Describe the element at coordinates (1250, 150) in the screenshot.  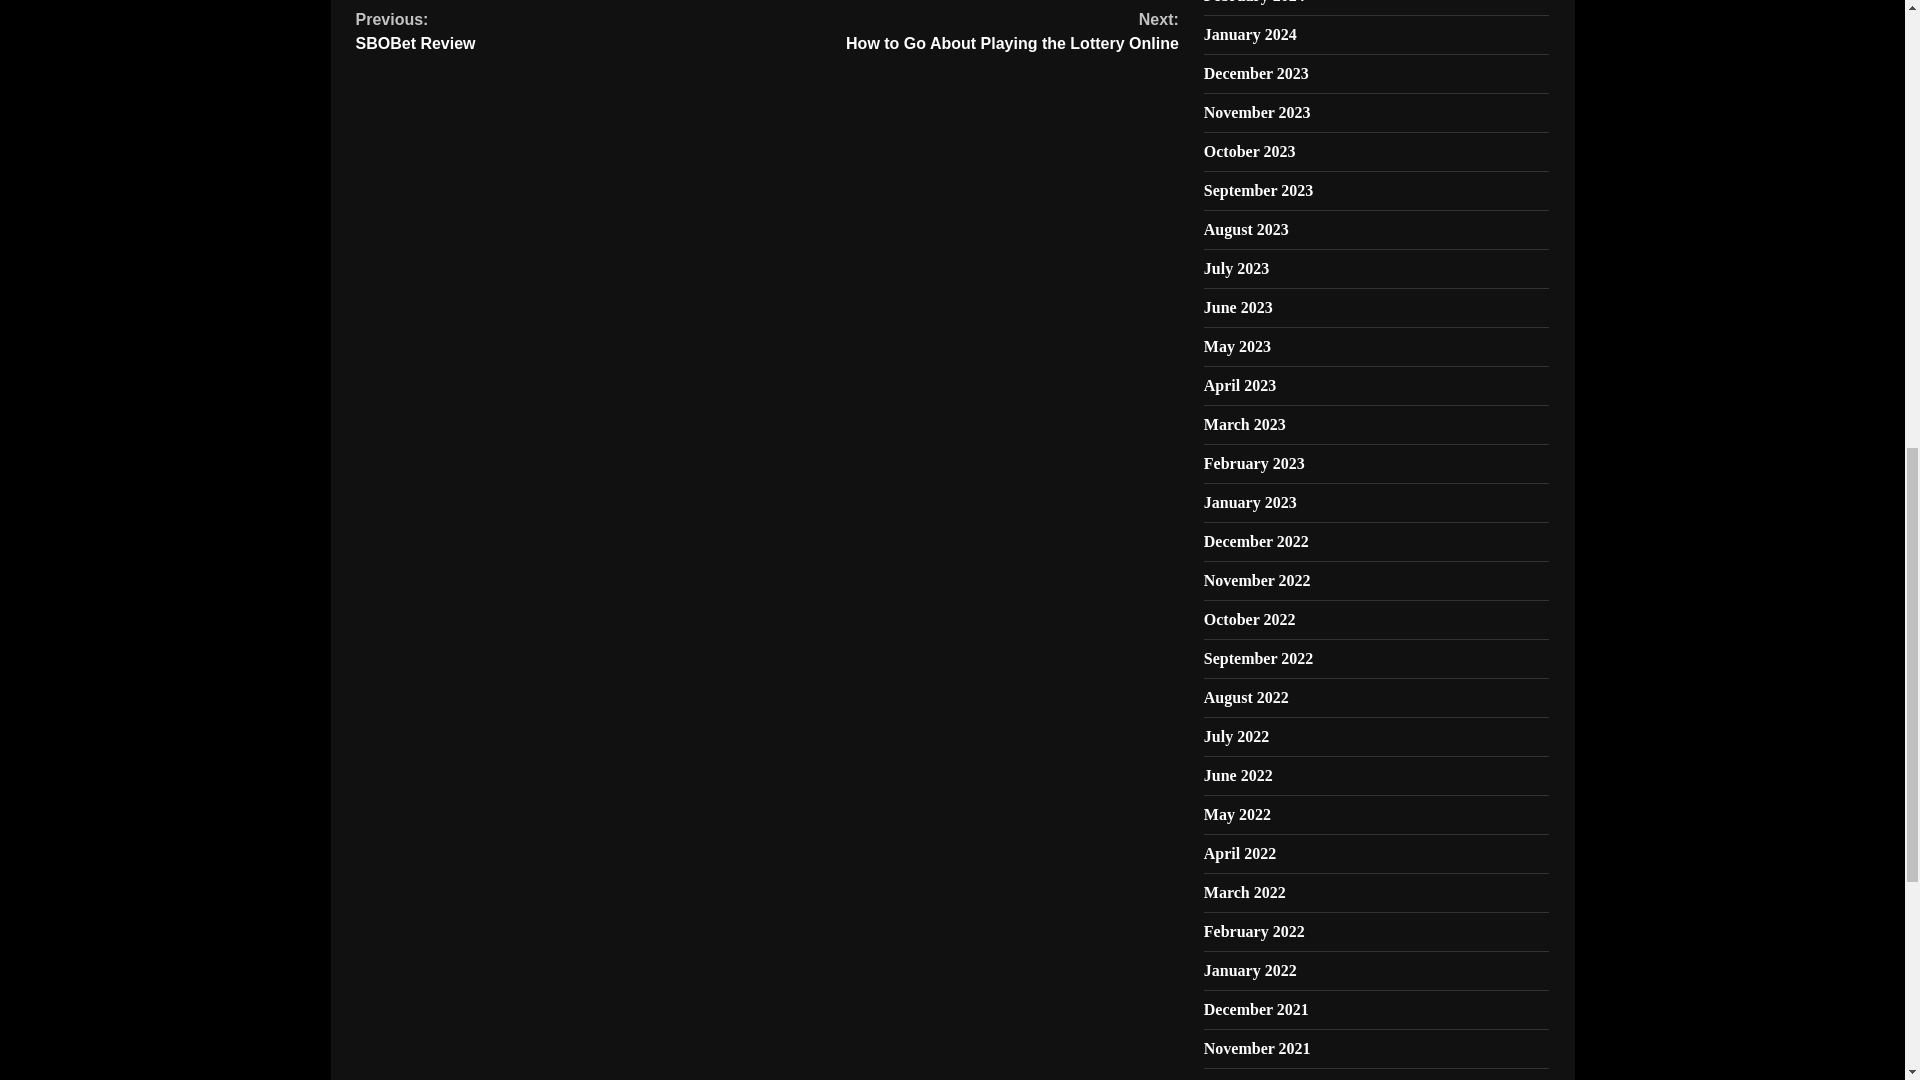
I see `October 2023` at that location.